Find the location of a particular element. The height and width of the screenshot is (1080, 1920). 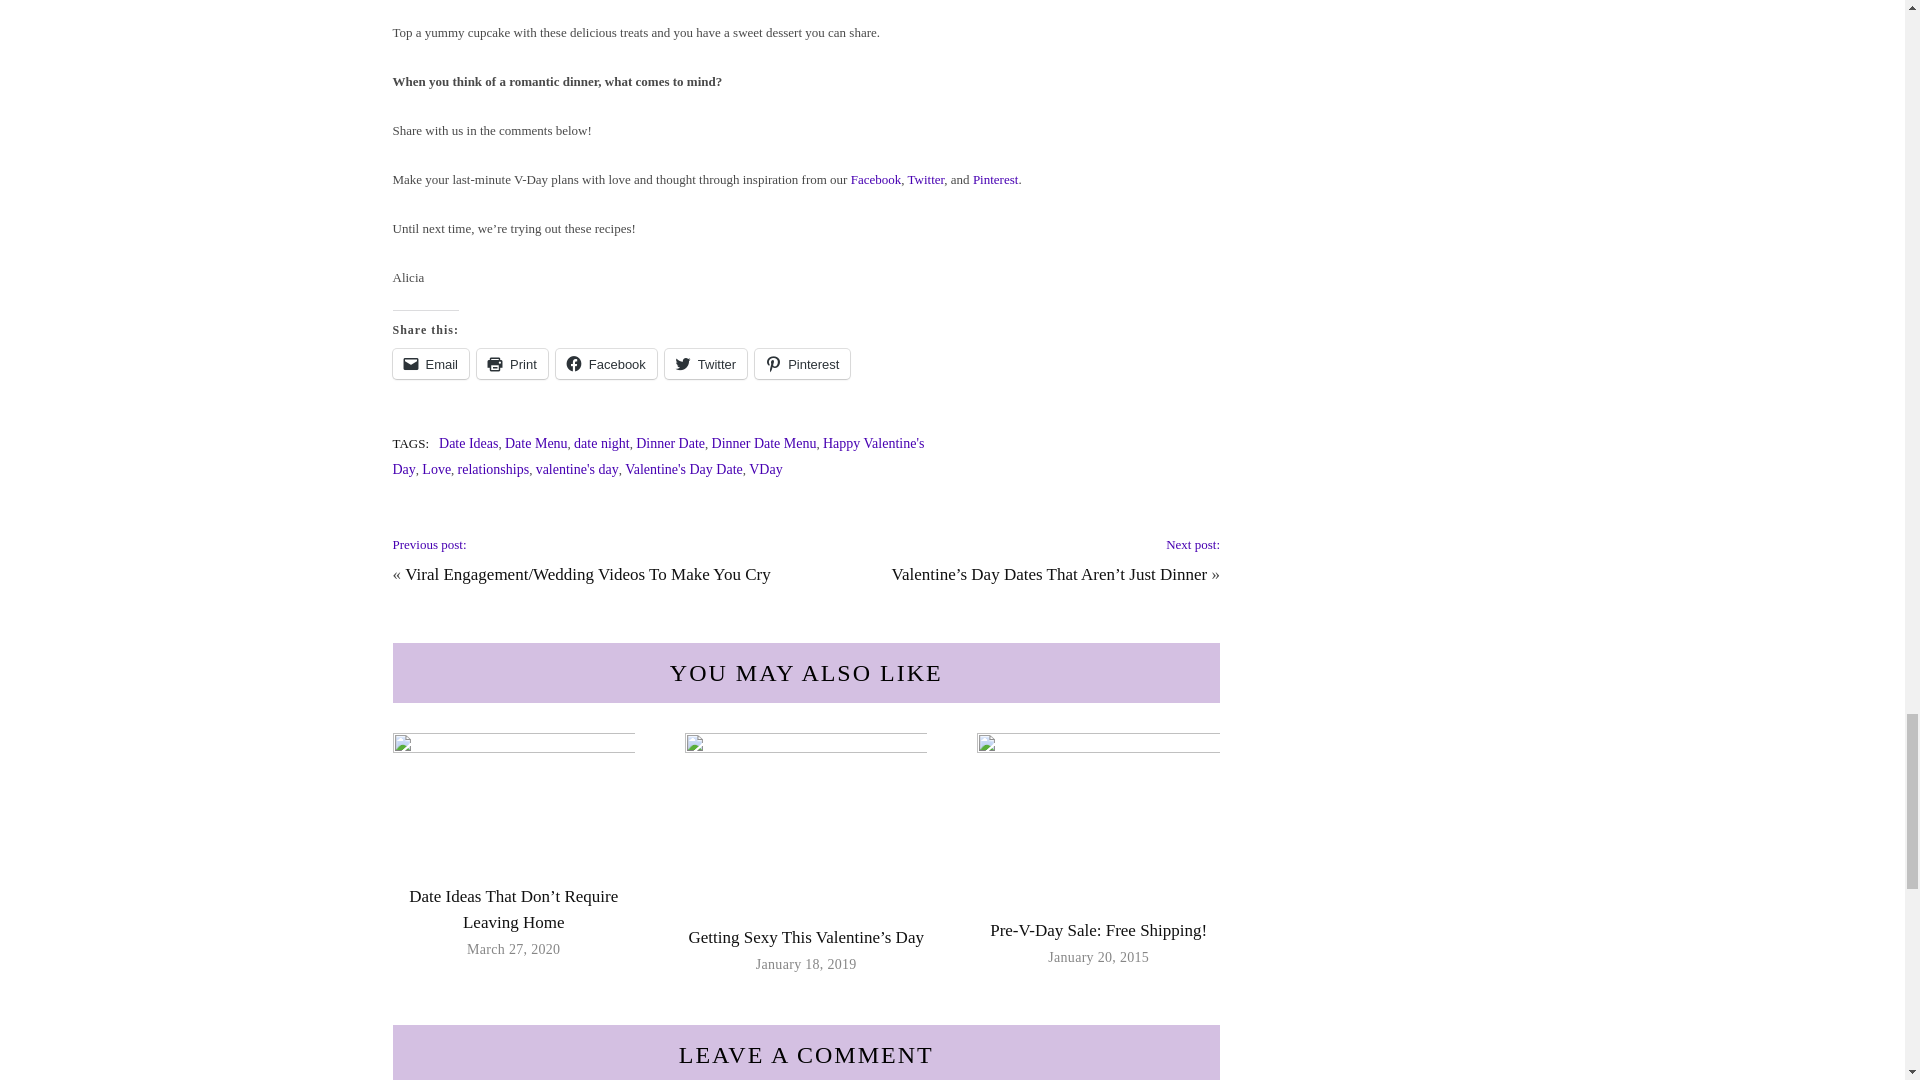

Twitter is located at coordinates (705, 364).